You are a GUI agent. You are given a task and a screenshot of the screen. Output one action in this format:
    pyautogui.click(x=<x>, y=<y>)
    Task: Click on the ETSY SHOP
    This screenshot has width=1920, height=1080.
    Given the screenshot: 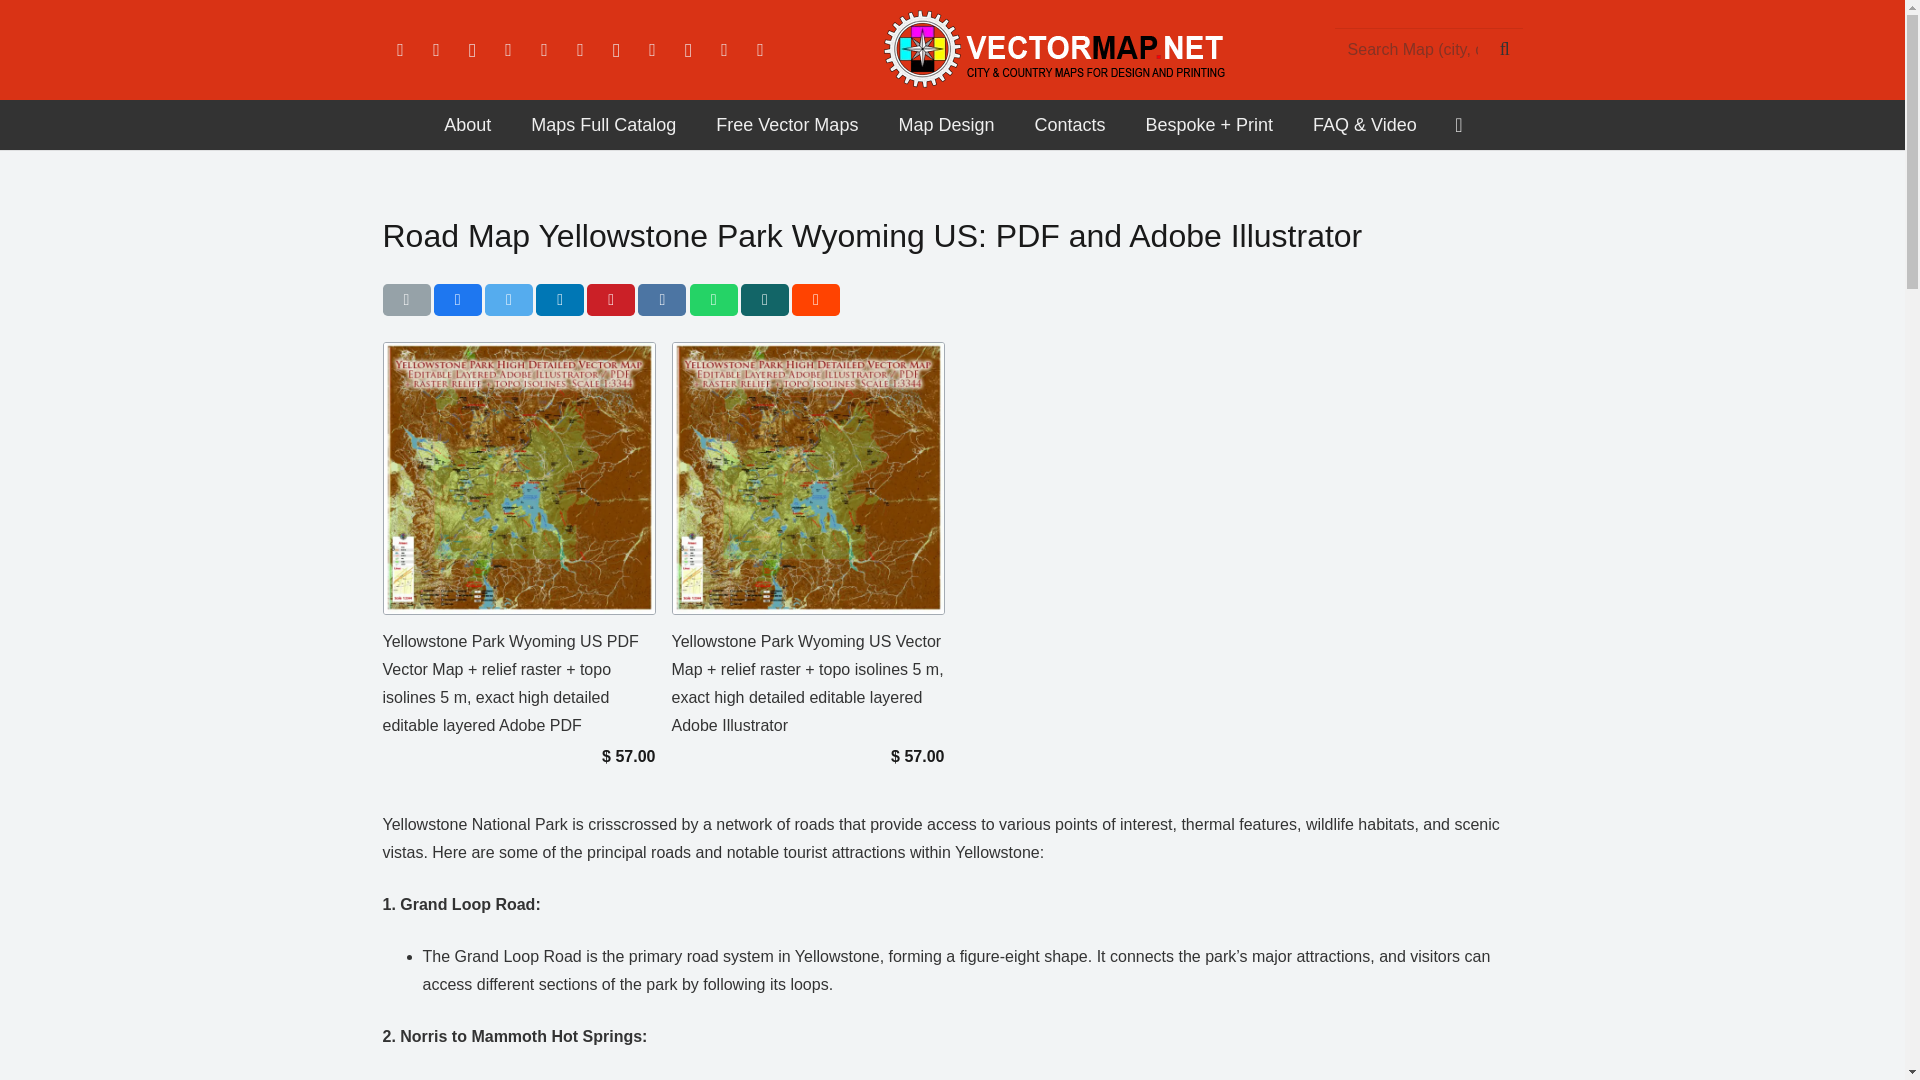 What is the action you would take?
    pyautogui.click(x=724, y=50)
    